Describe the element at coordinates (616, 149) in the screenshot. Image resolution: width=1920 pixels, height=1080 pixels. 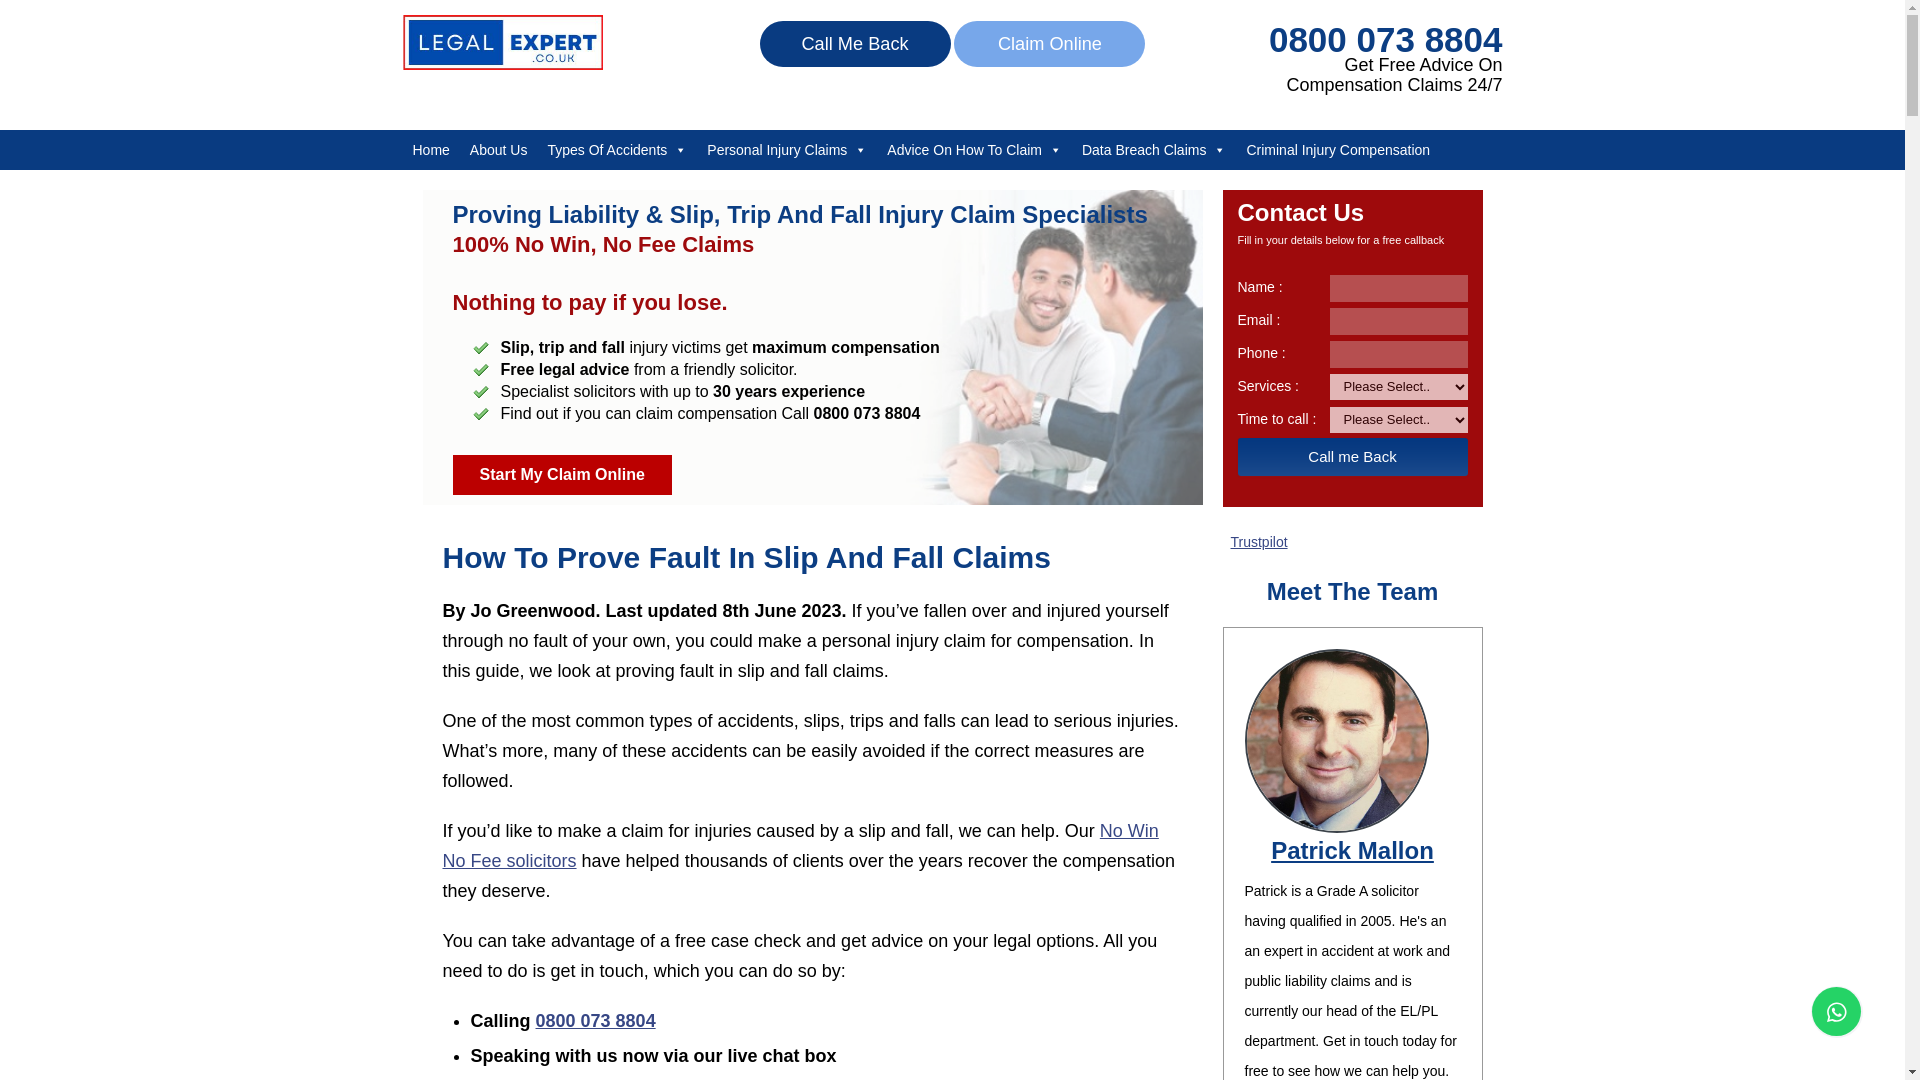
I see `Types Of Accidents` at that location.